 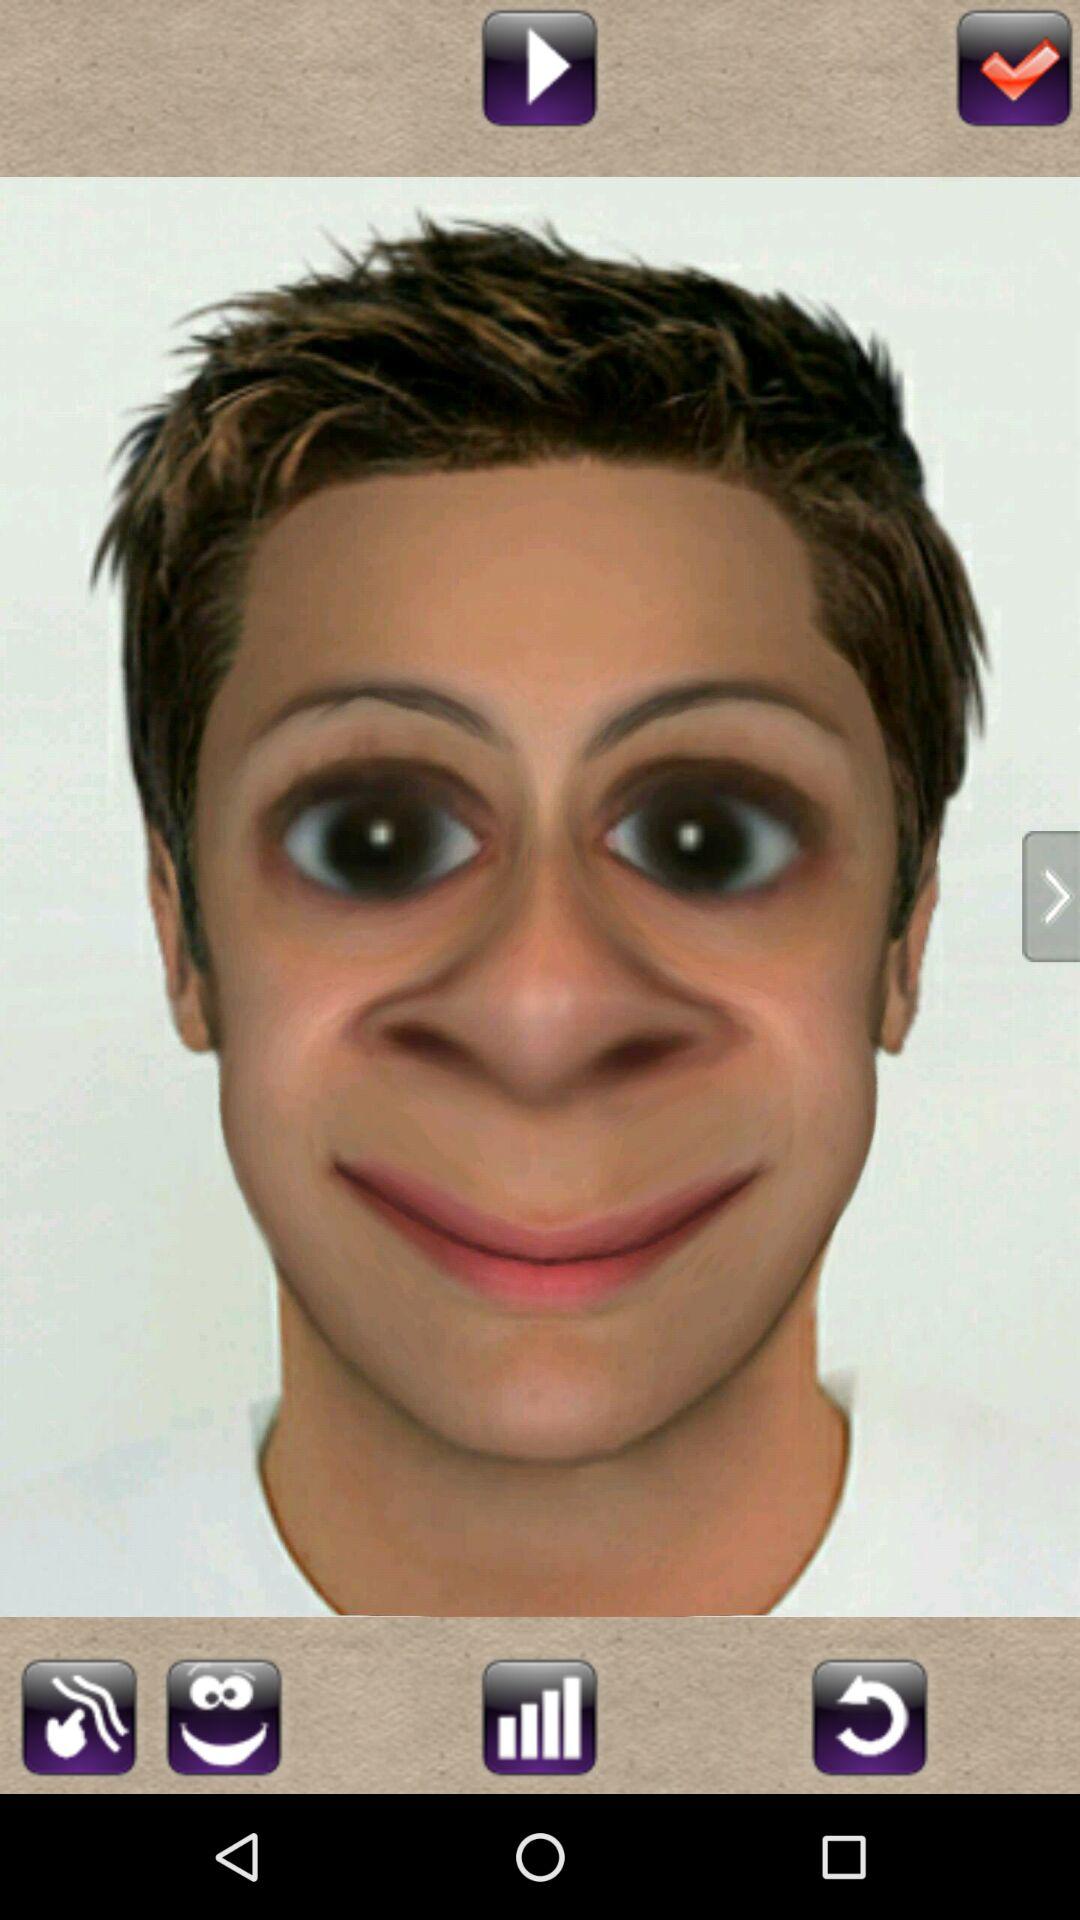 What do you see at coordinates (1014, 66) in the screenshot?
I see `turn off the item at the top right corner` at bounding box center [1014, 66].